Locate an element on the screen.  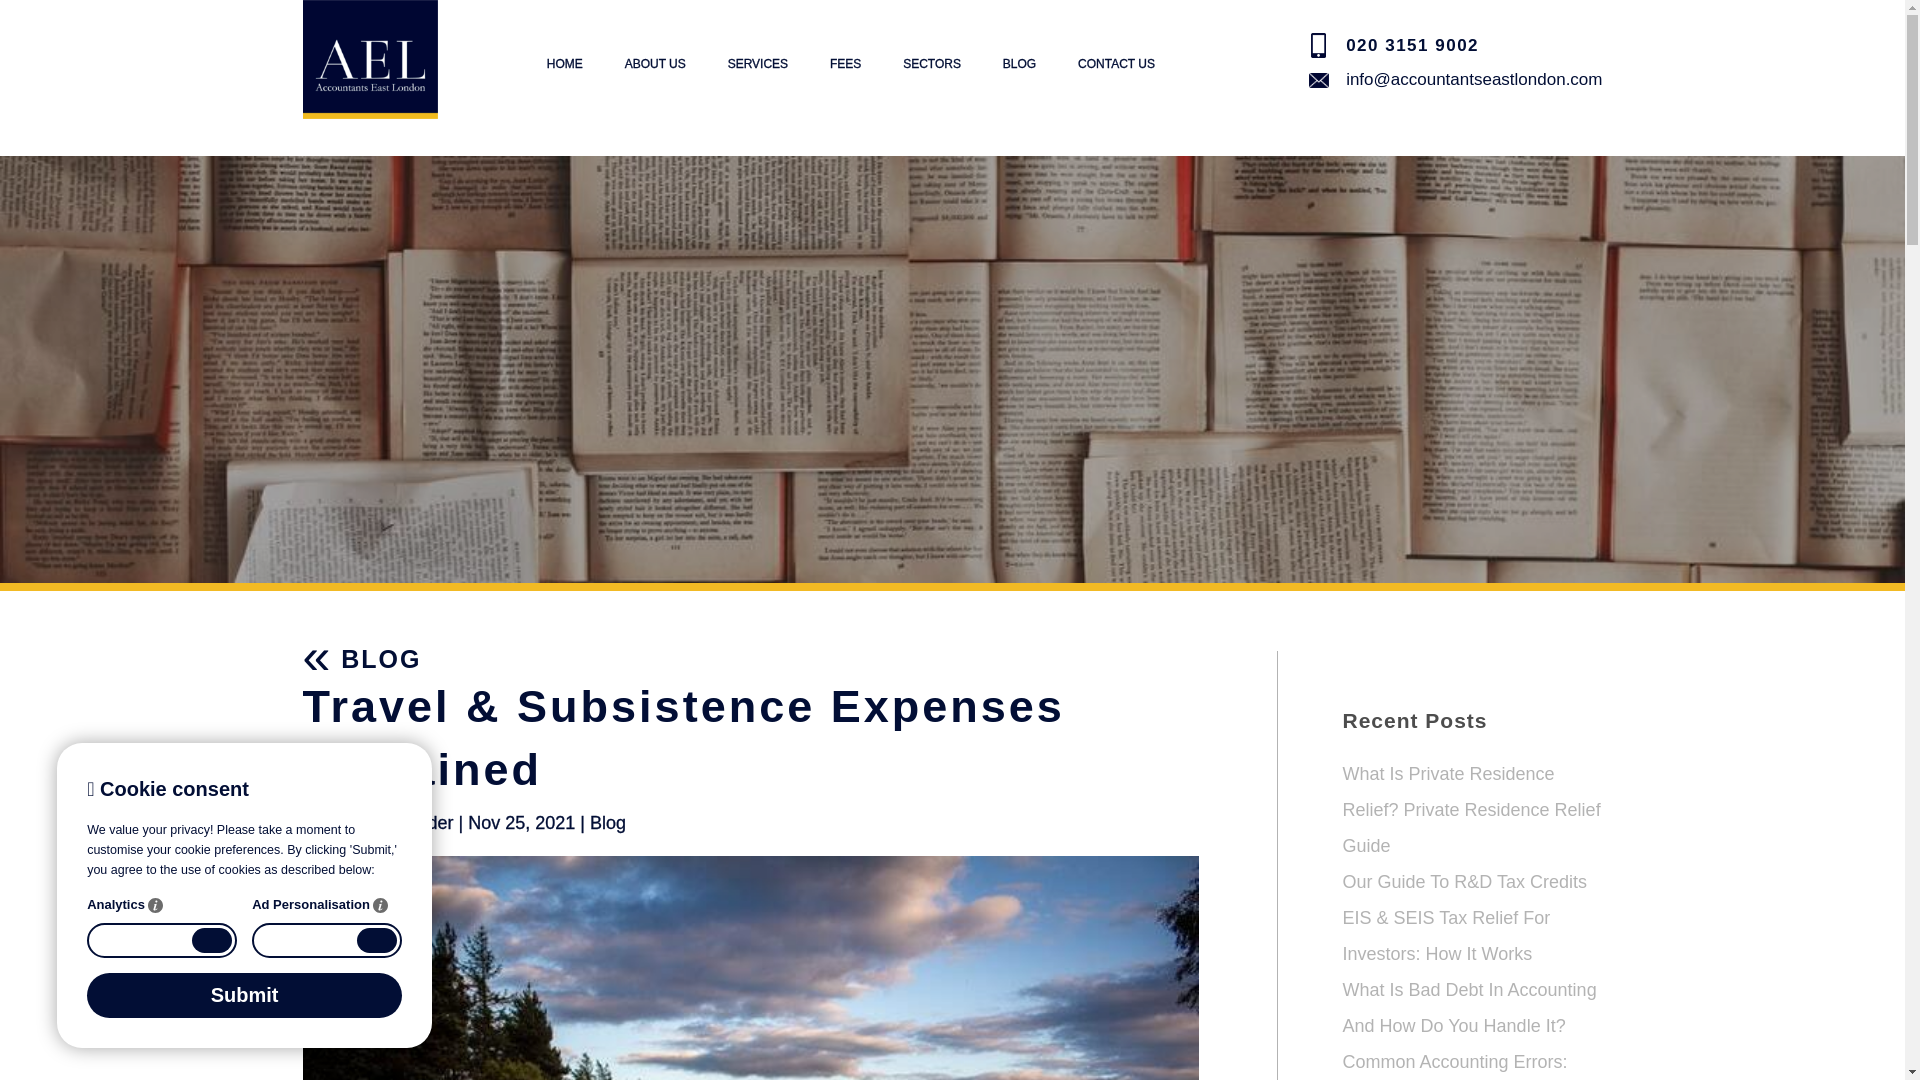
CONTACT US is located at coordinates (1116, 65).